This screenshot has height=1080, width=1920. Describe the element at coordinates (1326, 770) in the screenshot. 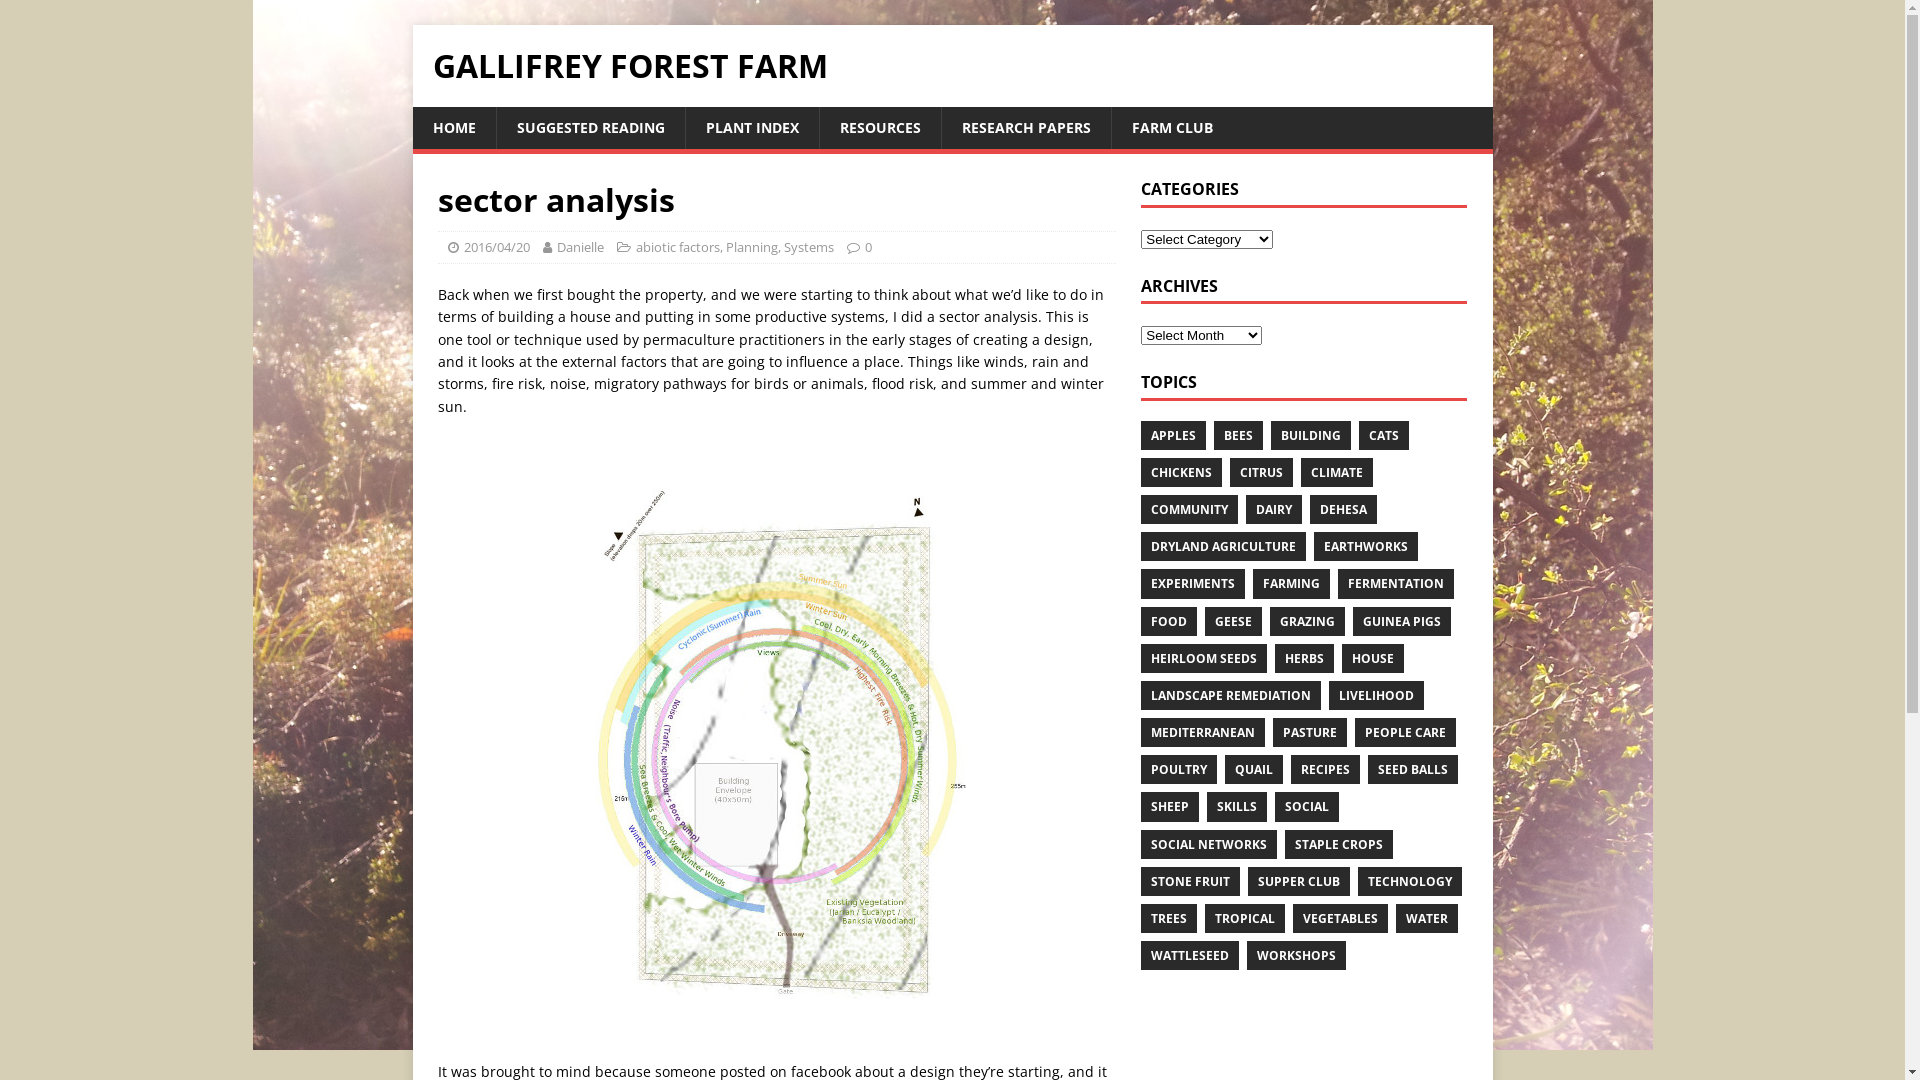

I see `RECIPES` at that location.